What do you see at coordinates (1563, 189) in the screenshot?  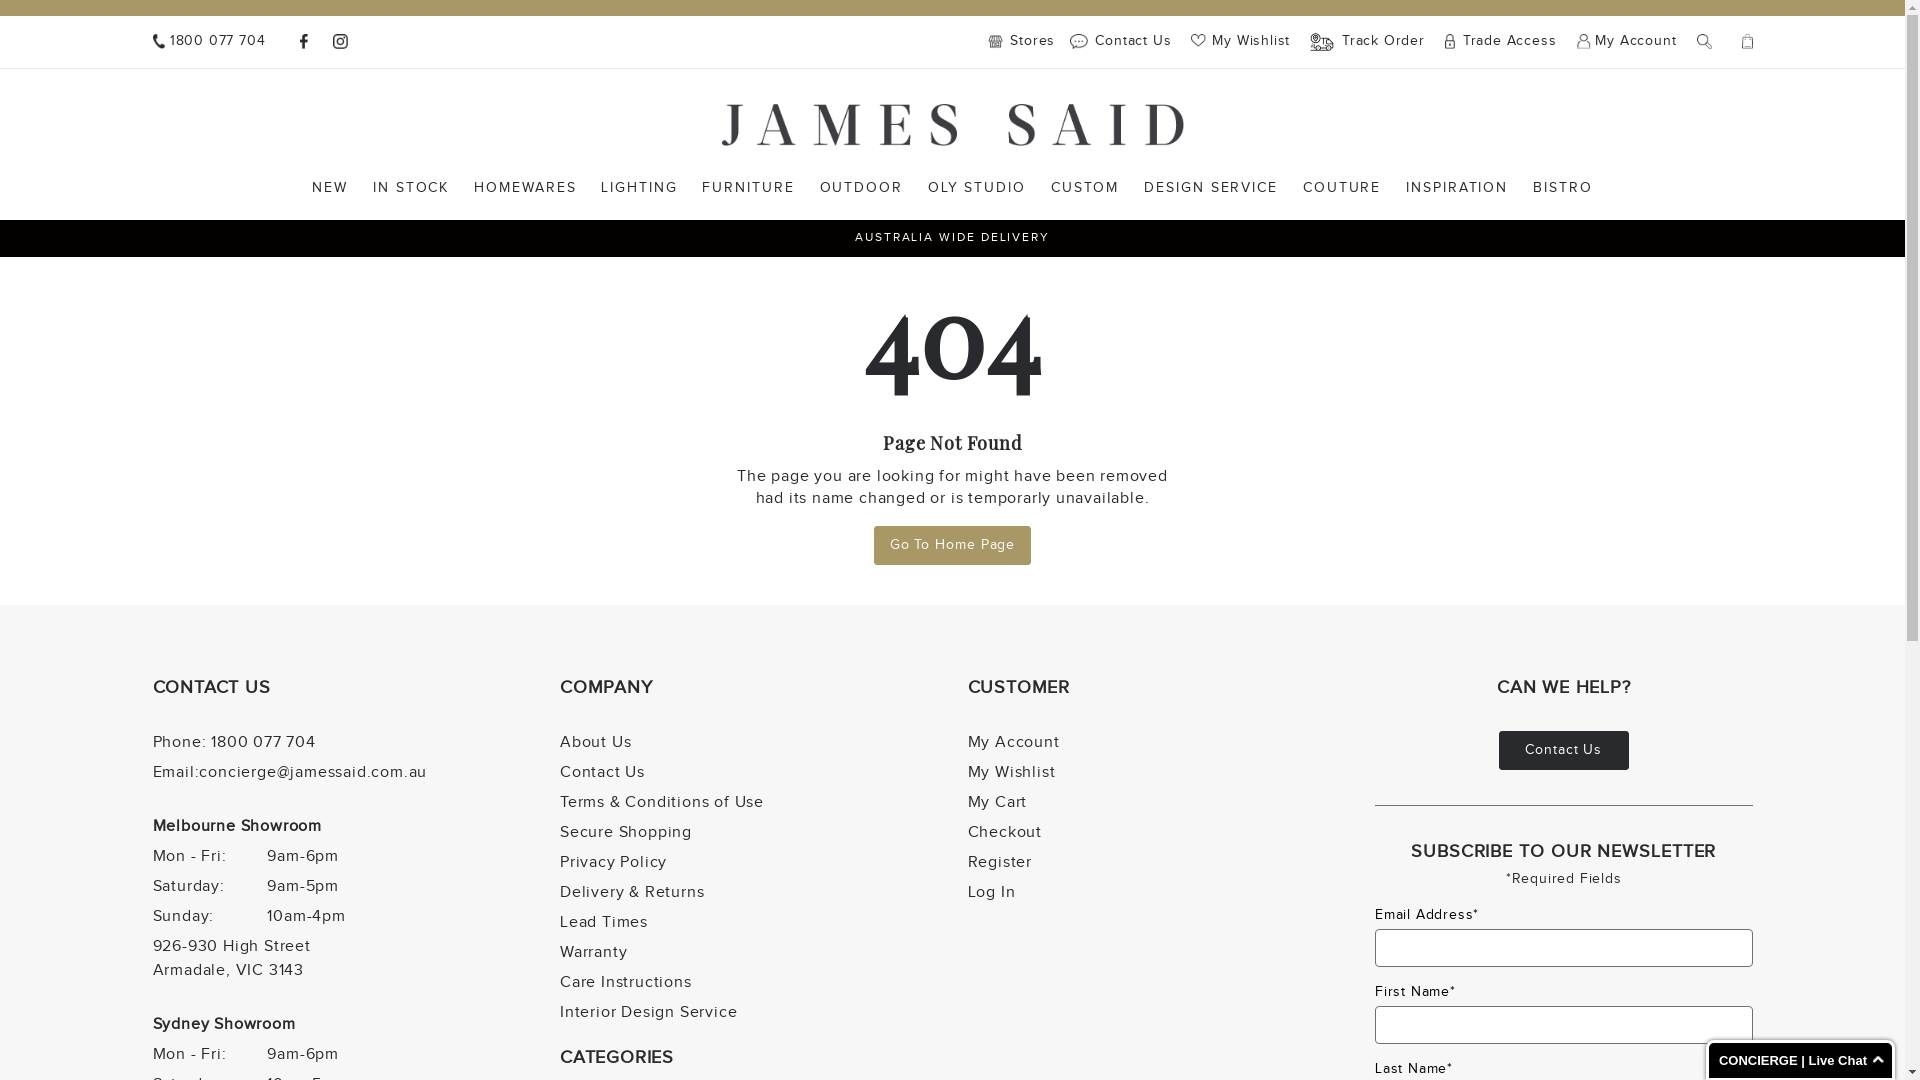 I see `BISTRO` at bounding box center [1563, 189].